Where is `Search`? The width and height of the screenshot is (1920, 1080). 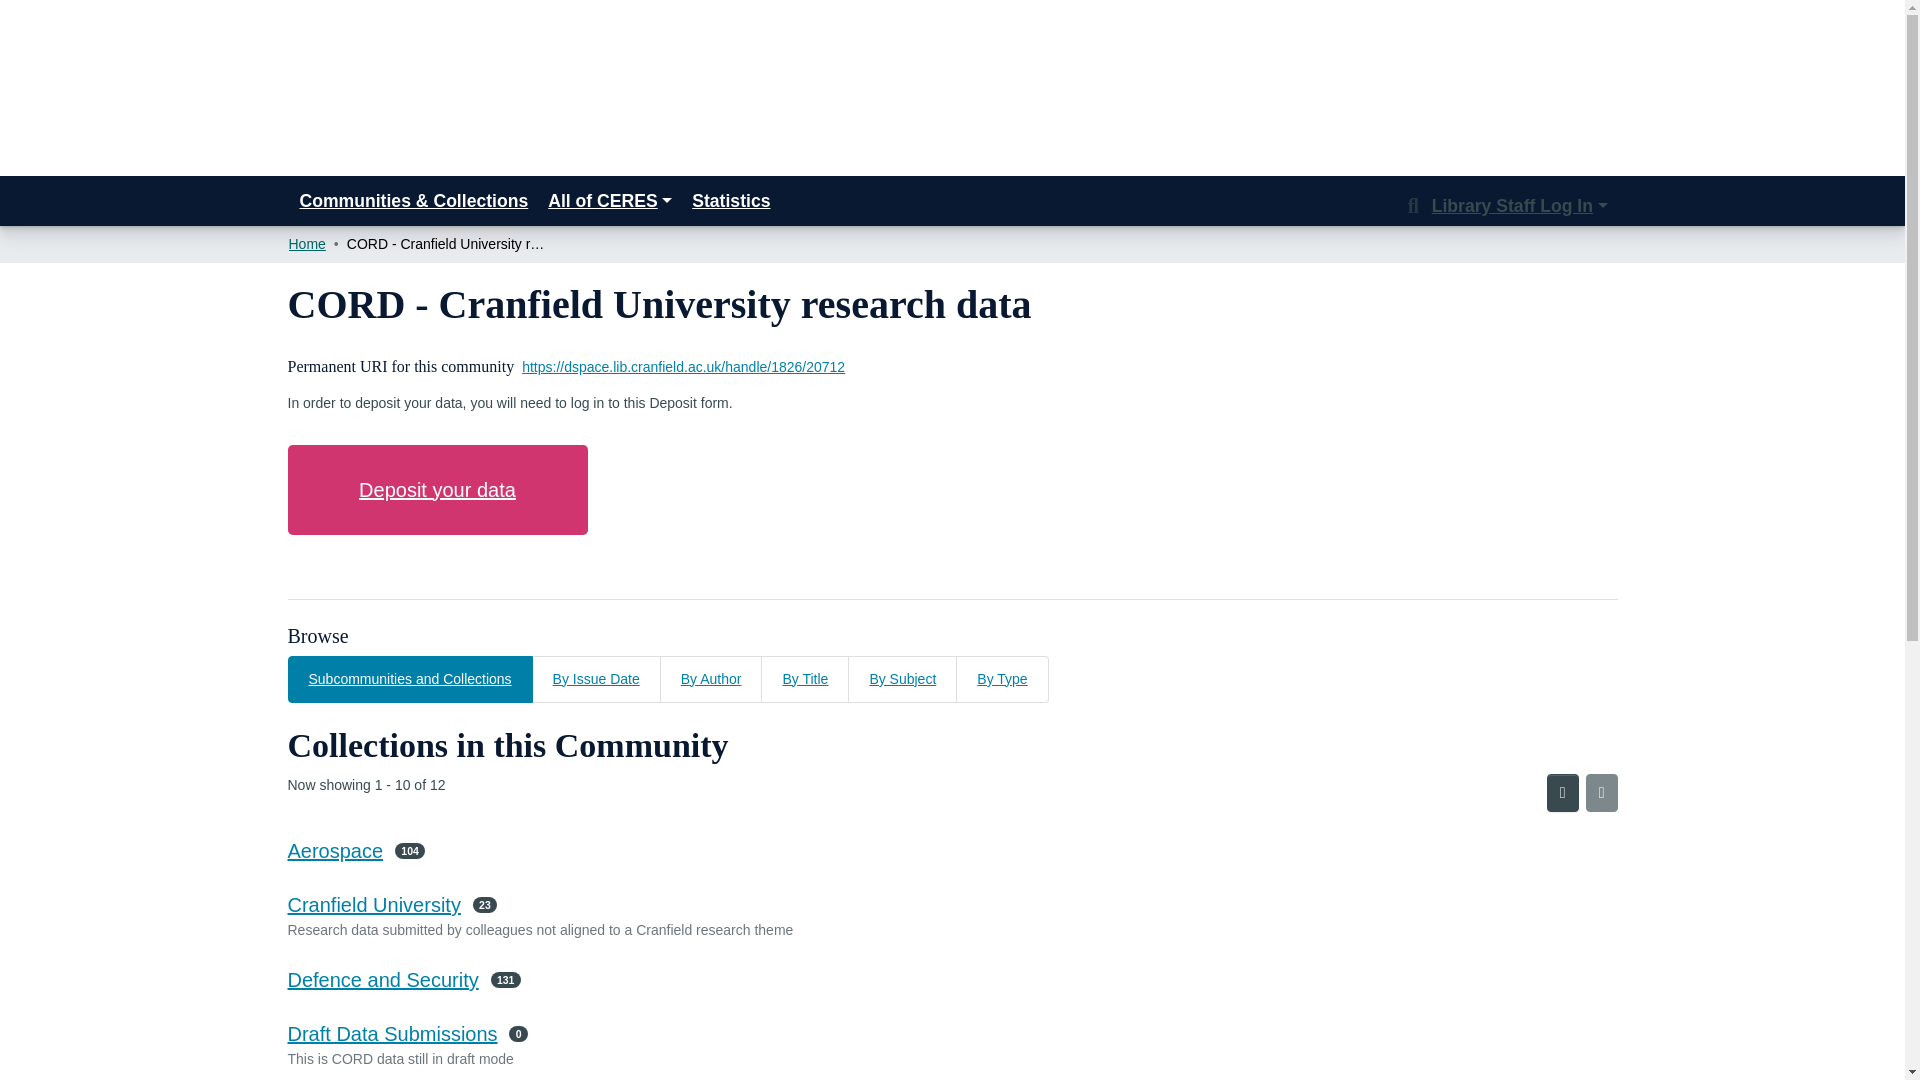
Search is located at coordinates (1414, 206).